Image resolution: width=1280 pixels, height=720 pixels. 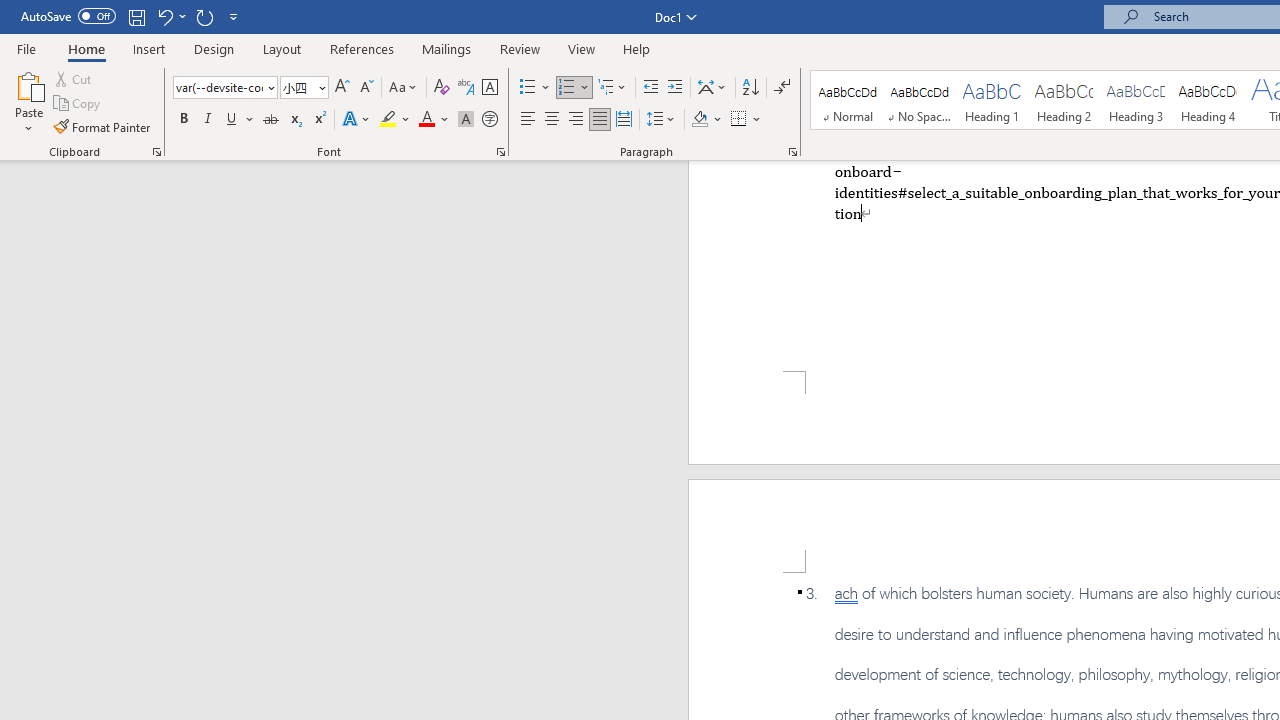 What do you see at coordinates (426, 120) in the screenshot?
I see `Font Color Automatic` at bounding box center [426, 120].